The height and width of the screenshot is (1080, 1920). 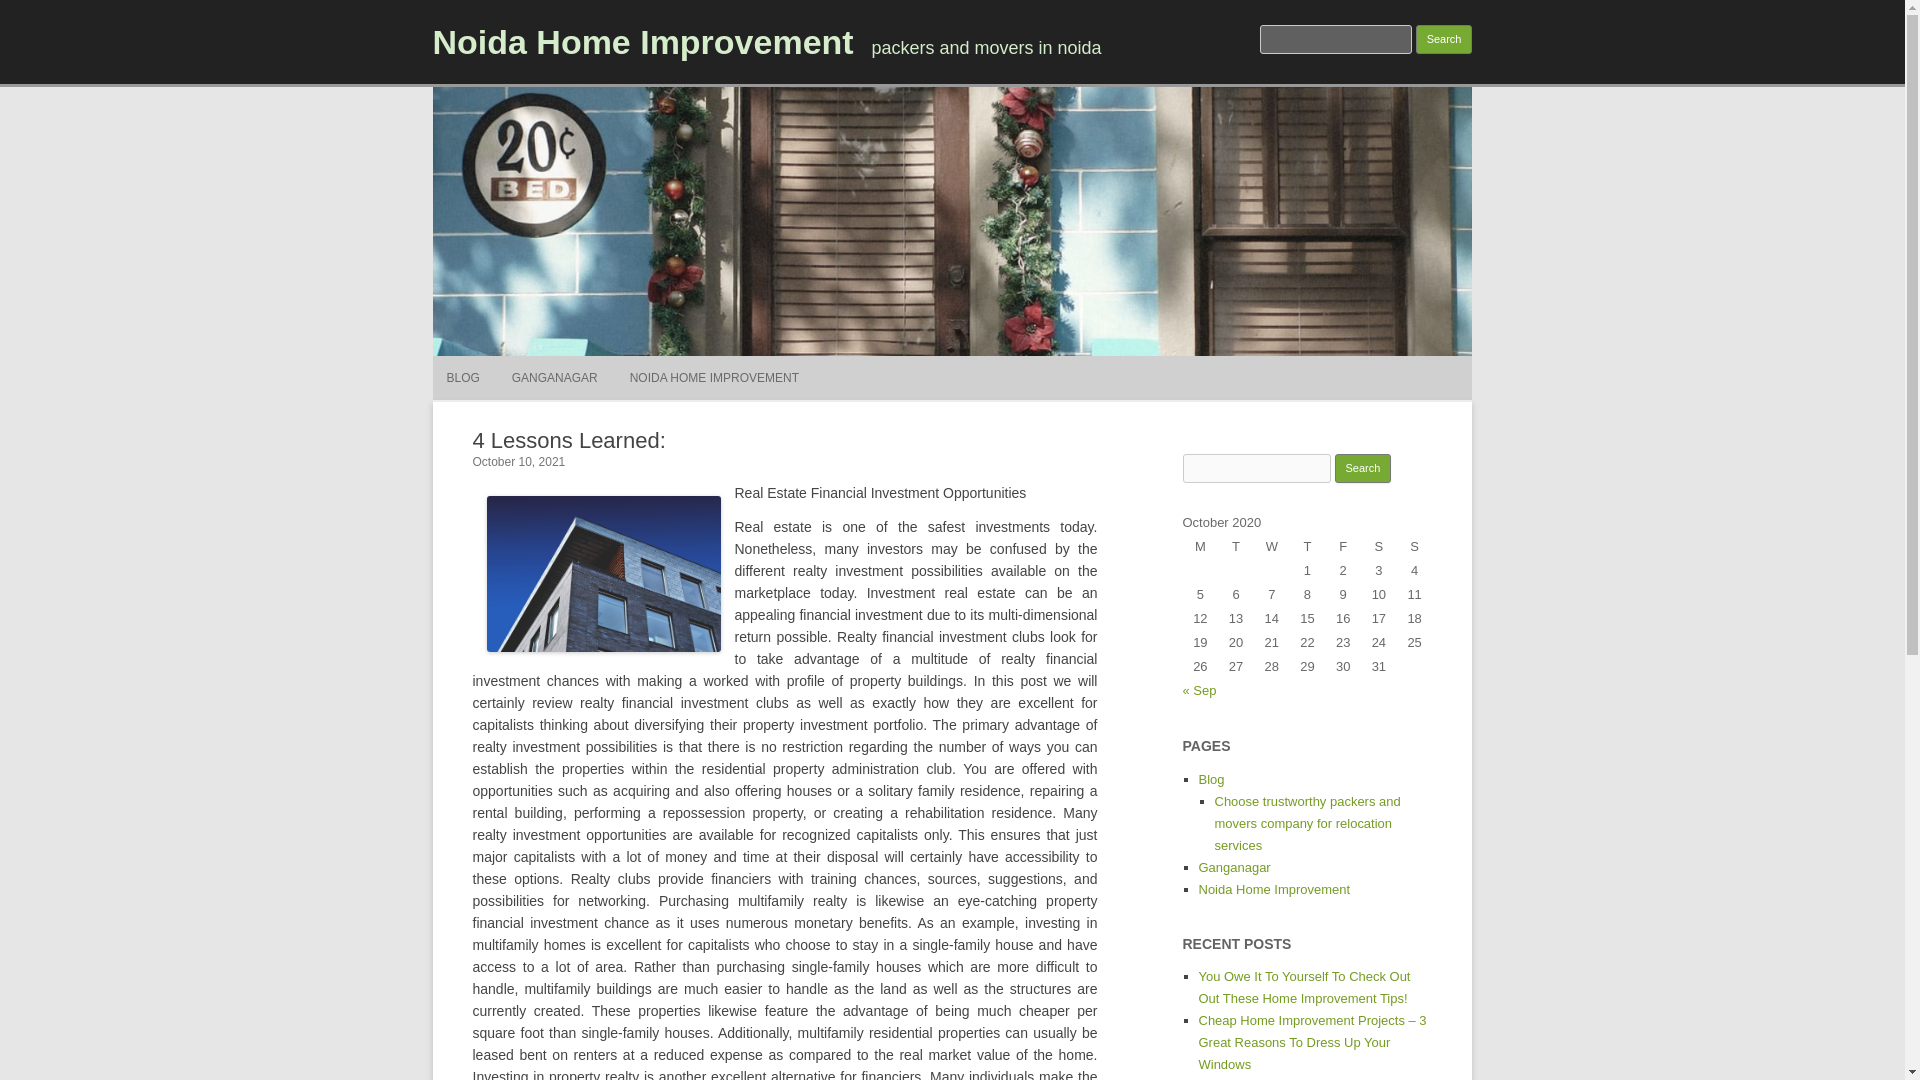 What do you see at coordinates (1444, 39) in the screenshot?
I see `Search` at bounding box center [1444, 39].